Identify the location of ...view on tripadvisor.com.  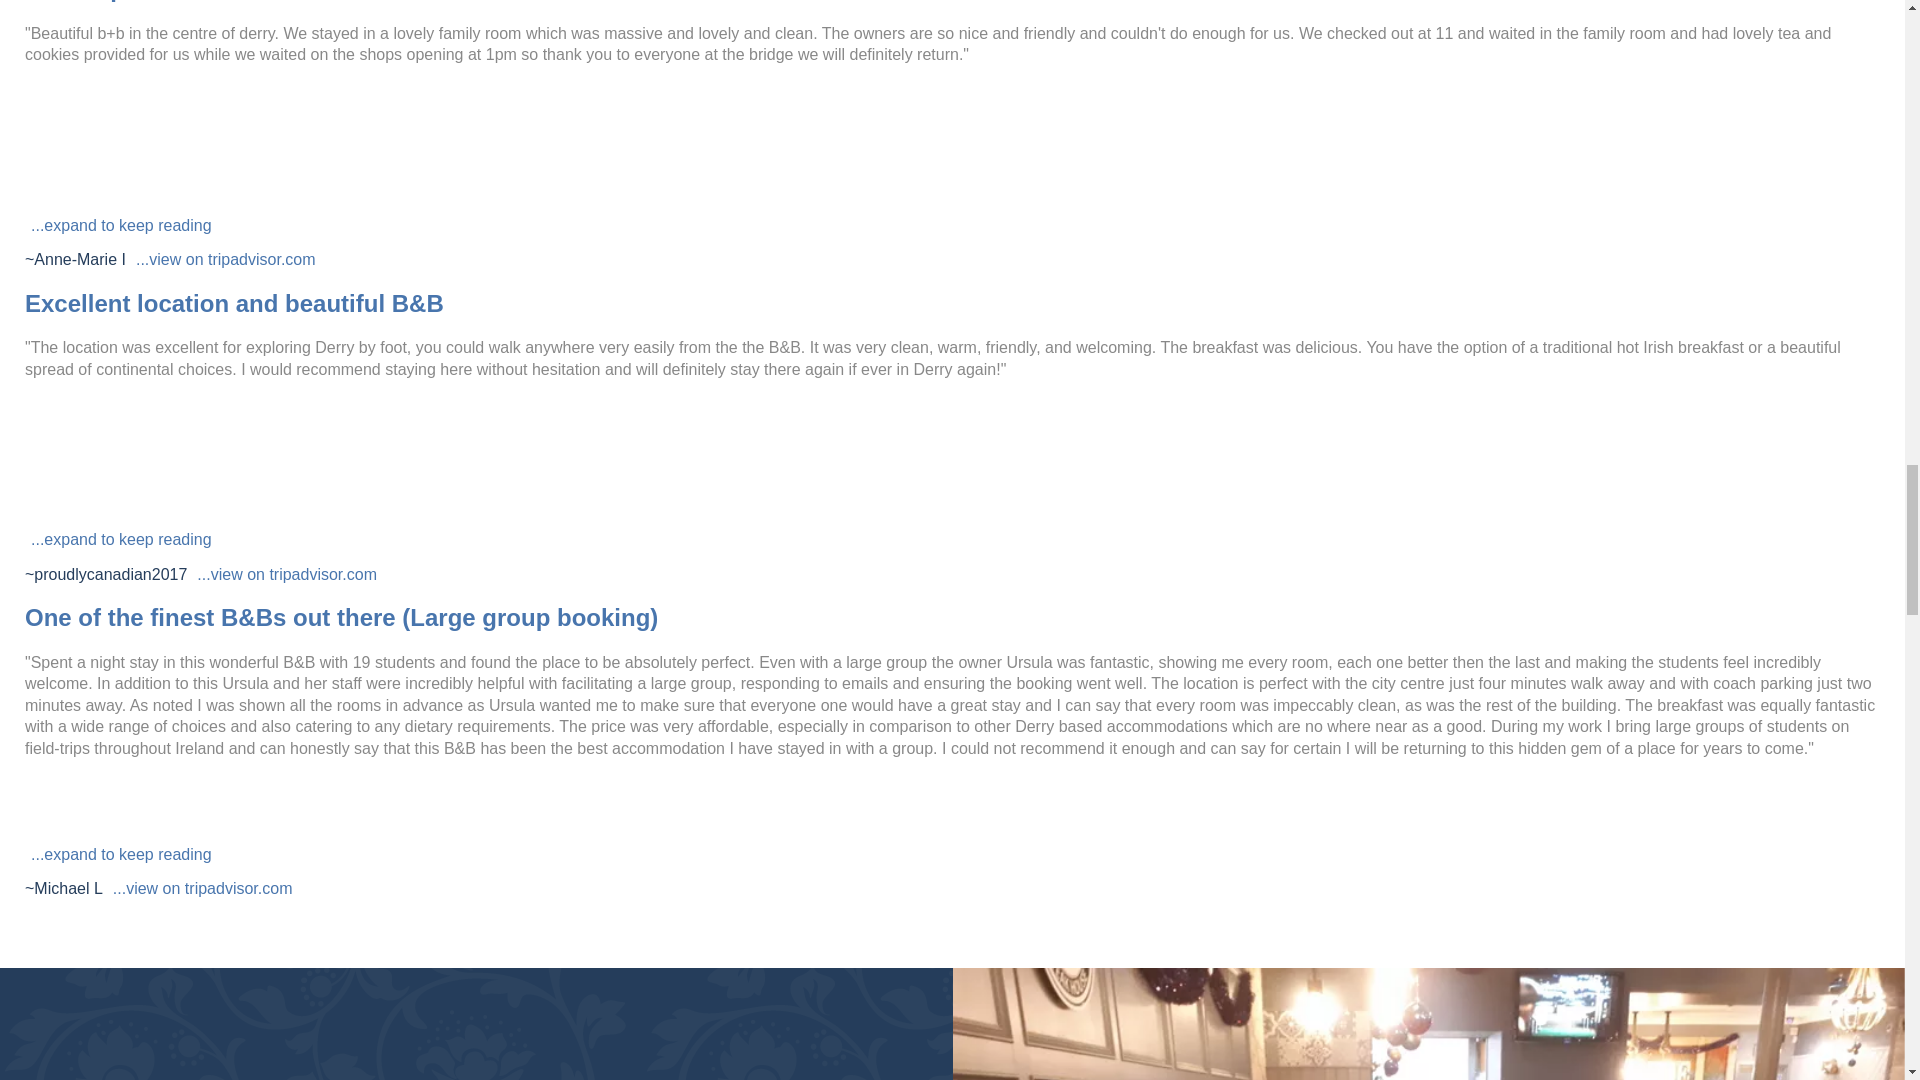
(286, 574).